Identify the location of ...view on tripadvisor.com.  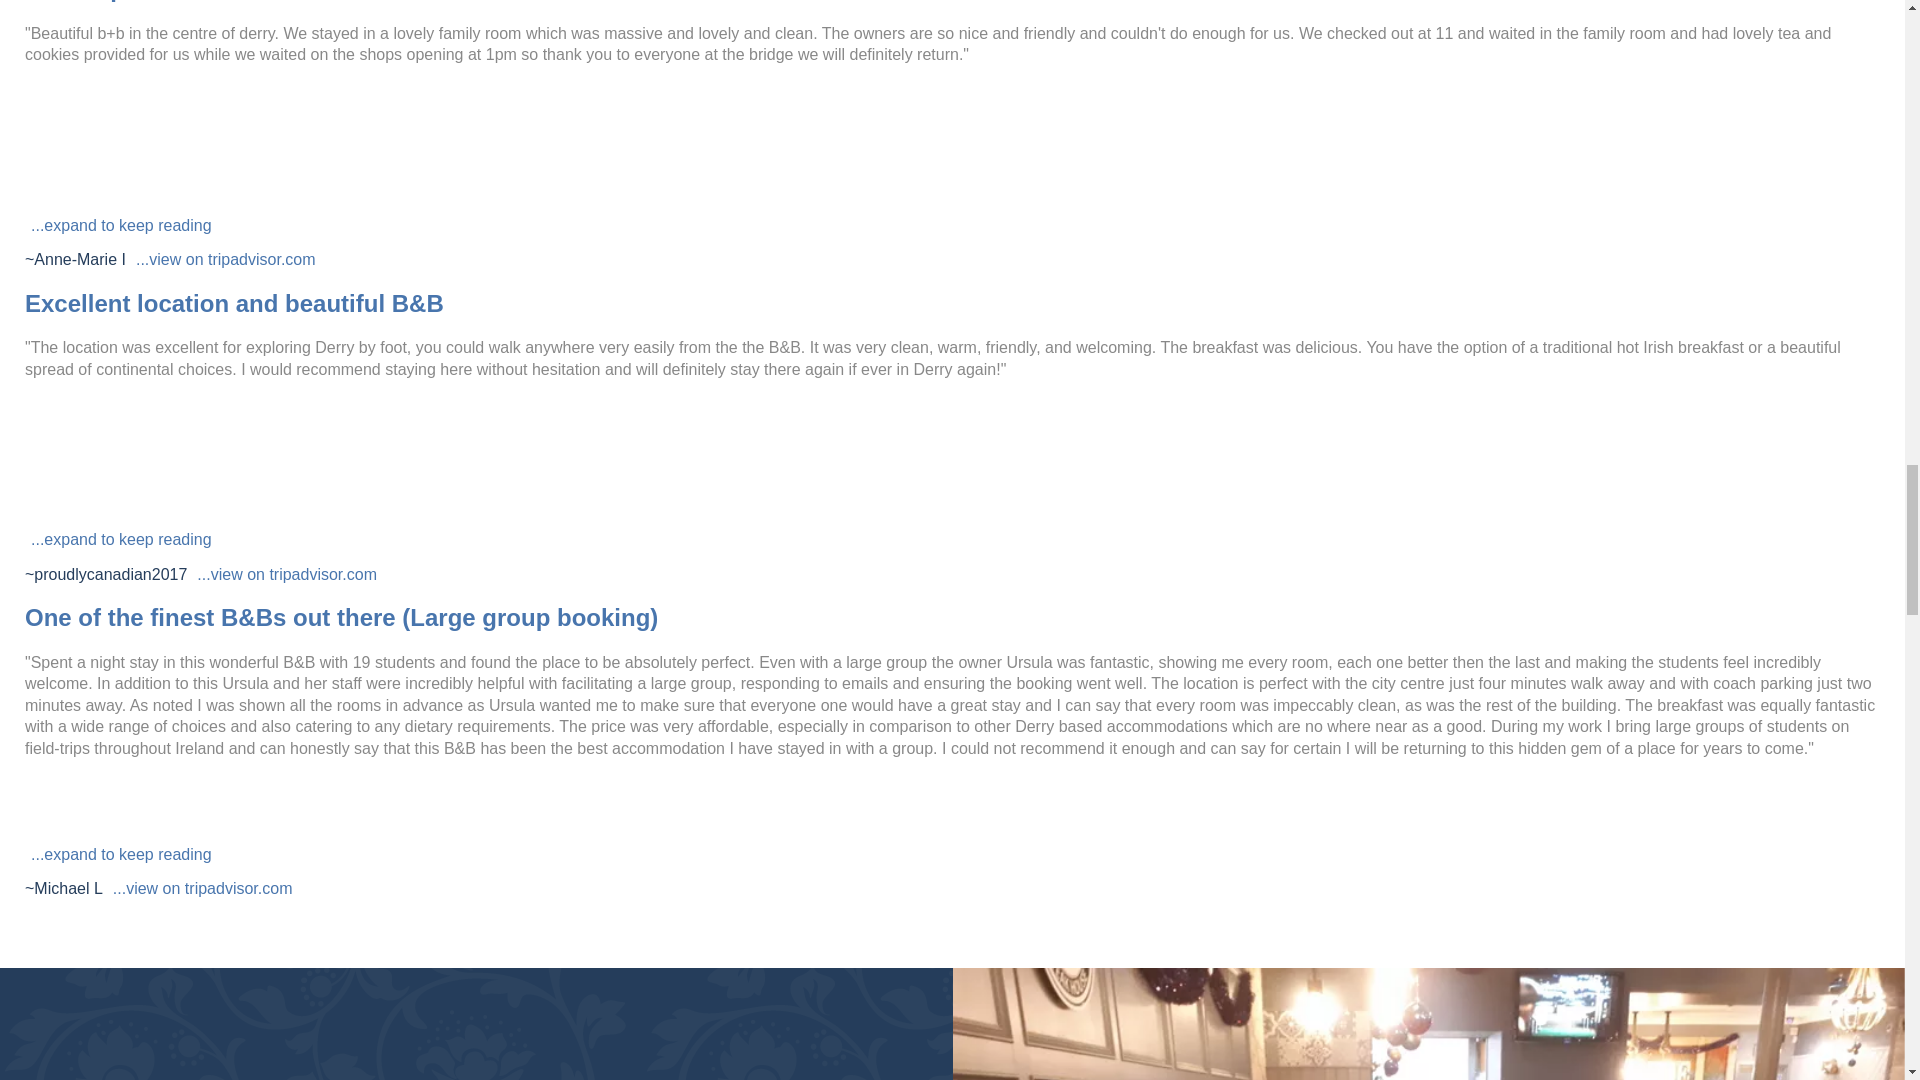
(286, 574).